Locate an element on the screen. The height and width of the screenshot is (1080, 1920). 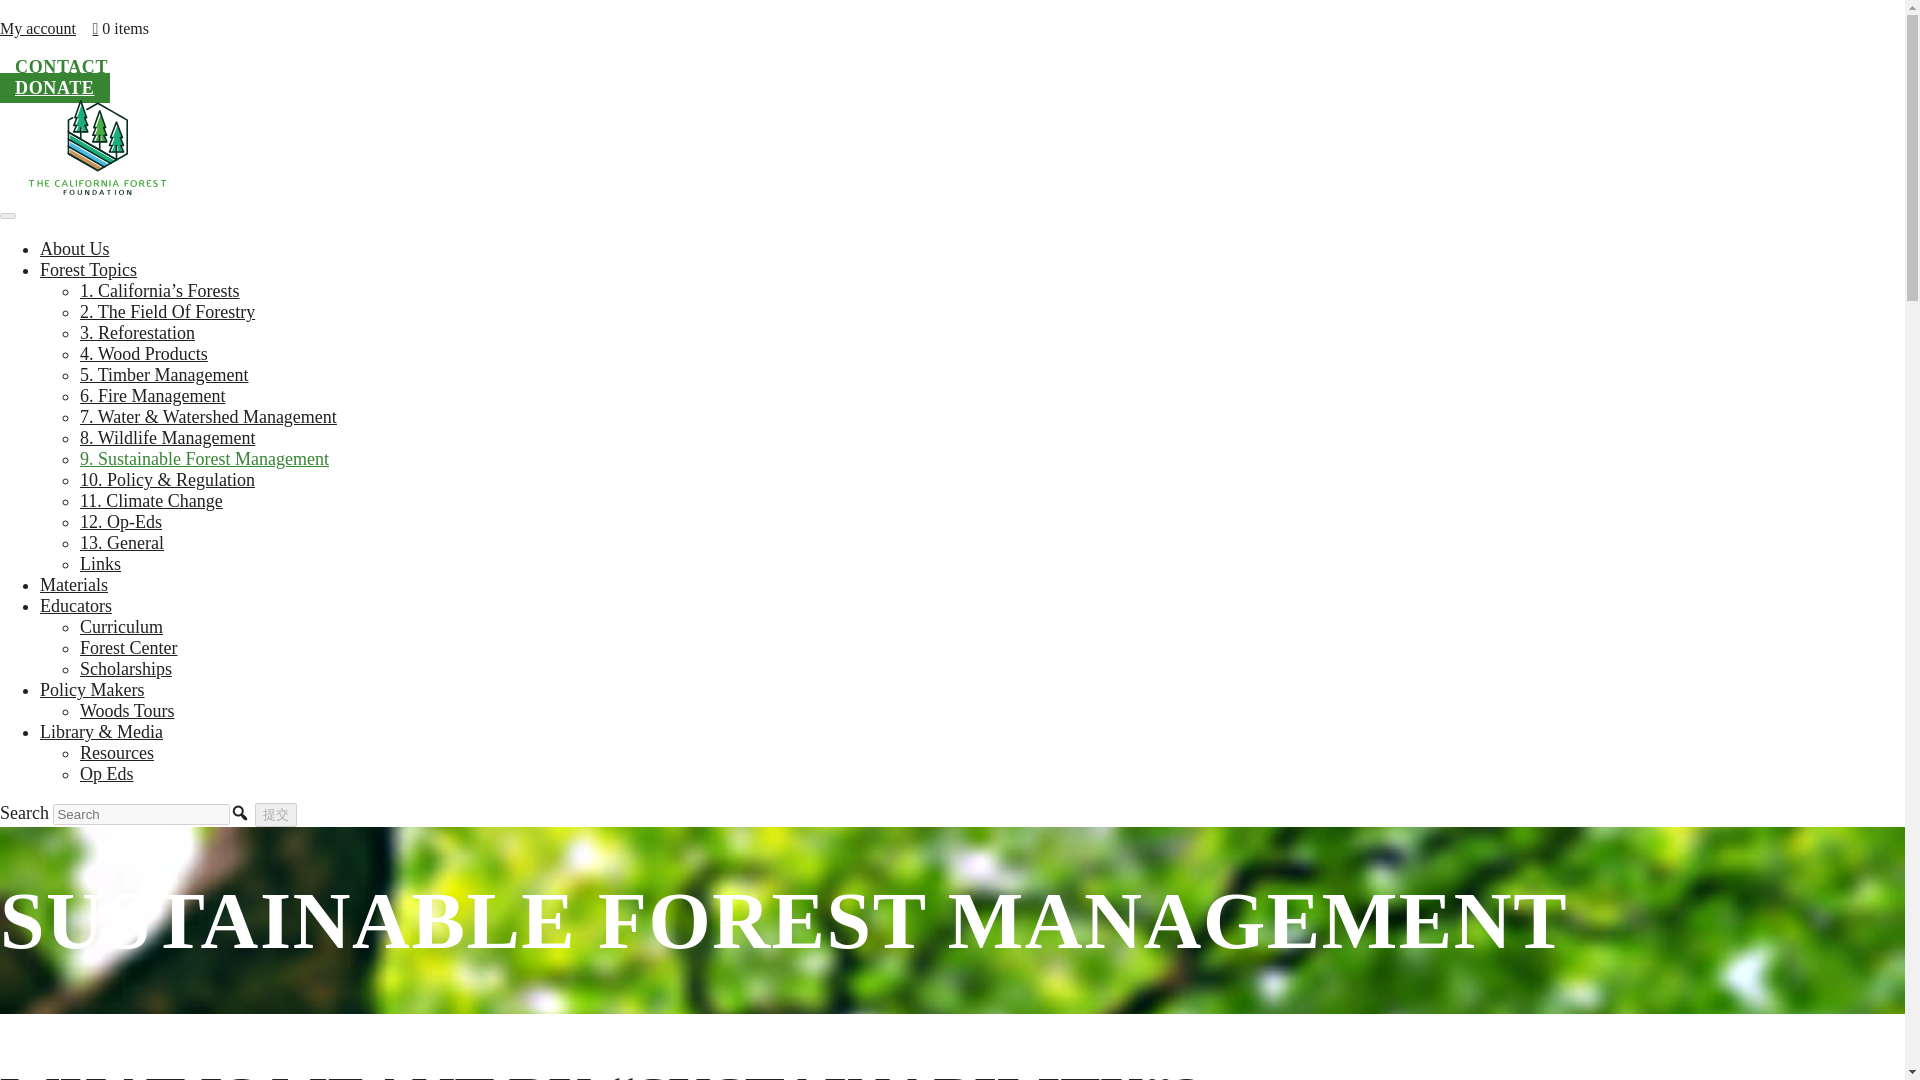
Contact is located at coordinates (61, 66).